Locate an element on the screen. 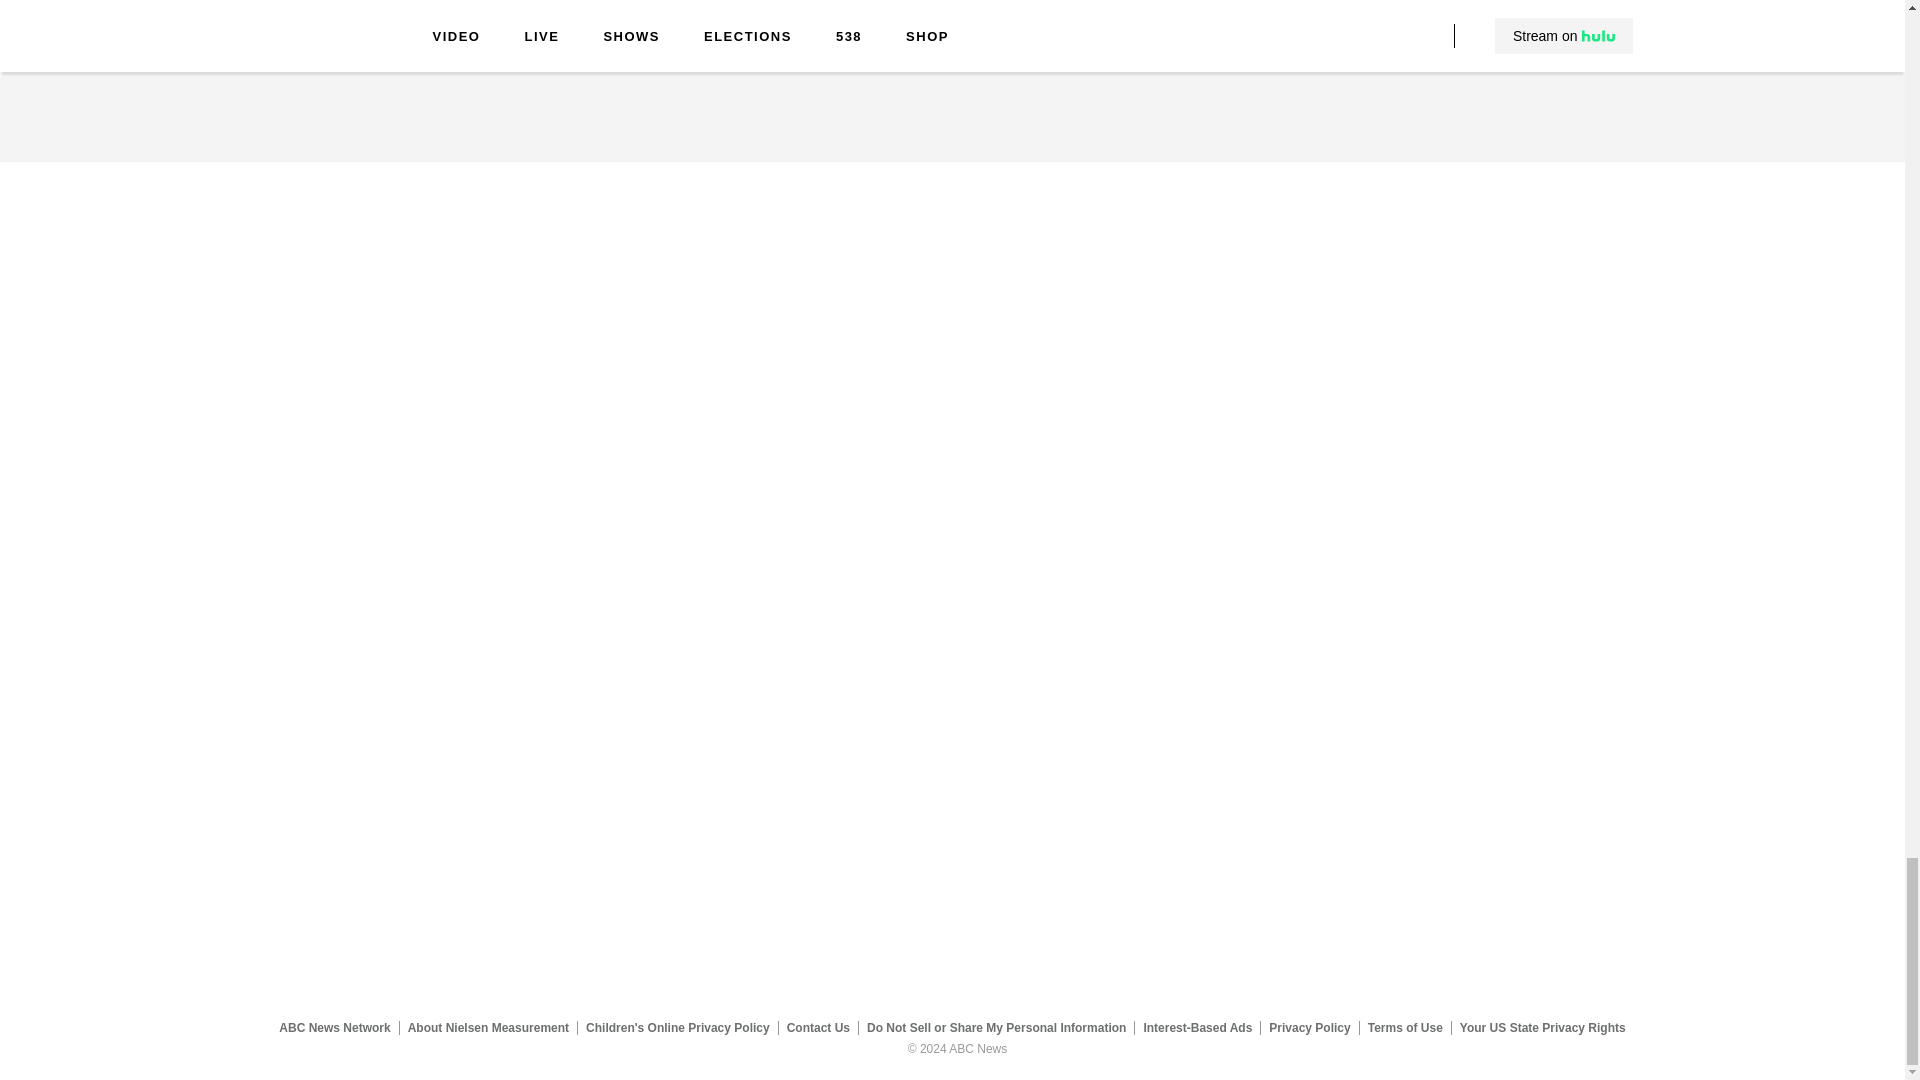 The height and width of the screenshot is (1080, 1920). About Nielsen Measurement is located at coordinates (488, 1027).